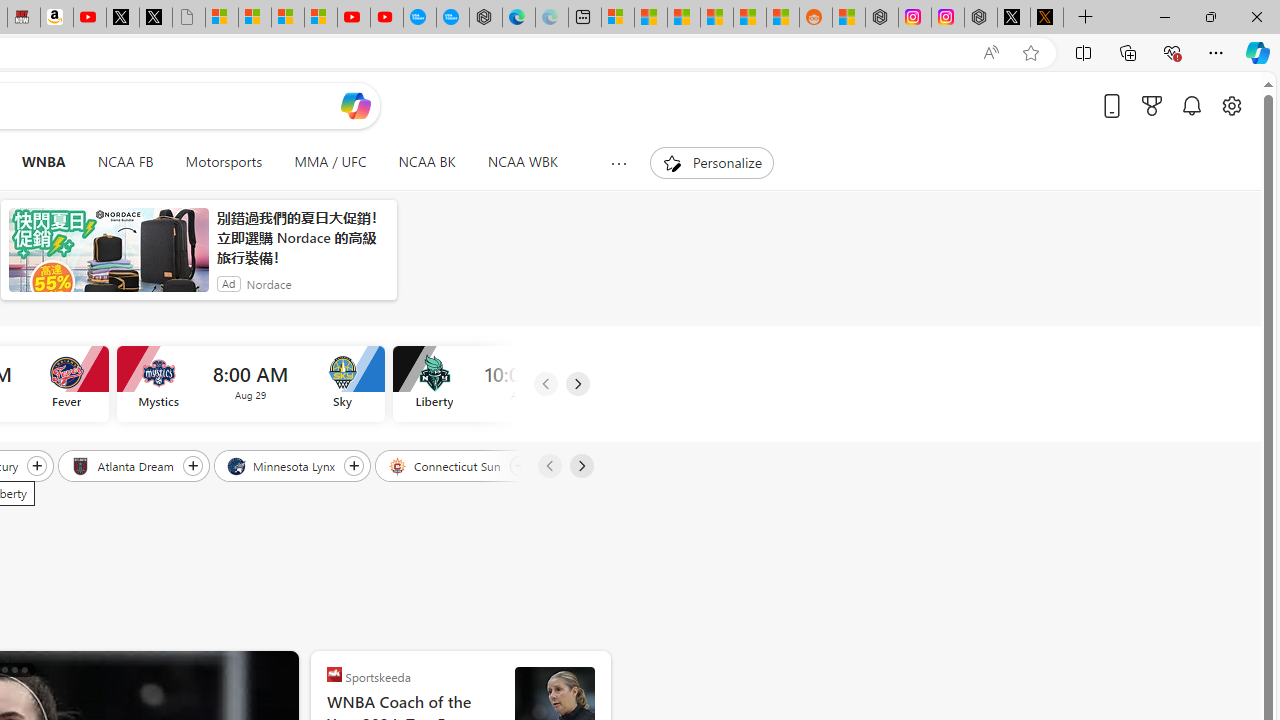 The height and width of the screenshot is (720, 1280). Describe the element at coordinates (188, 18) in the screenshot. I see `Untitled` at that location.